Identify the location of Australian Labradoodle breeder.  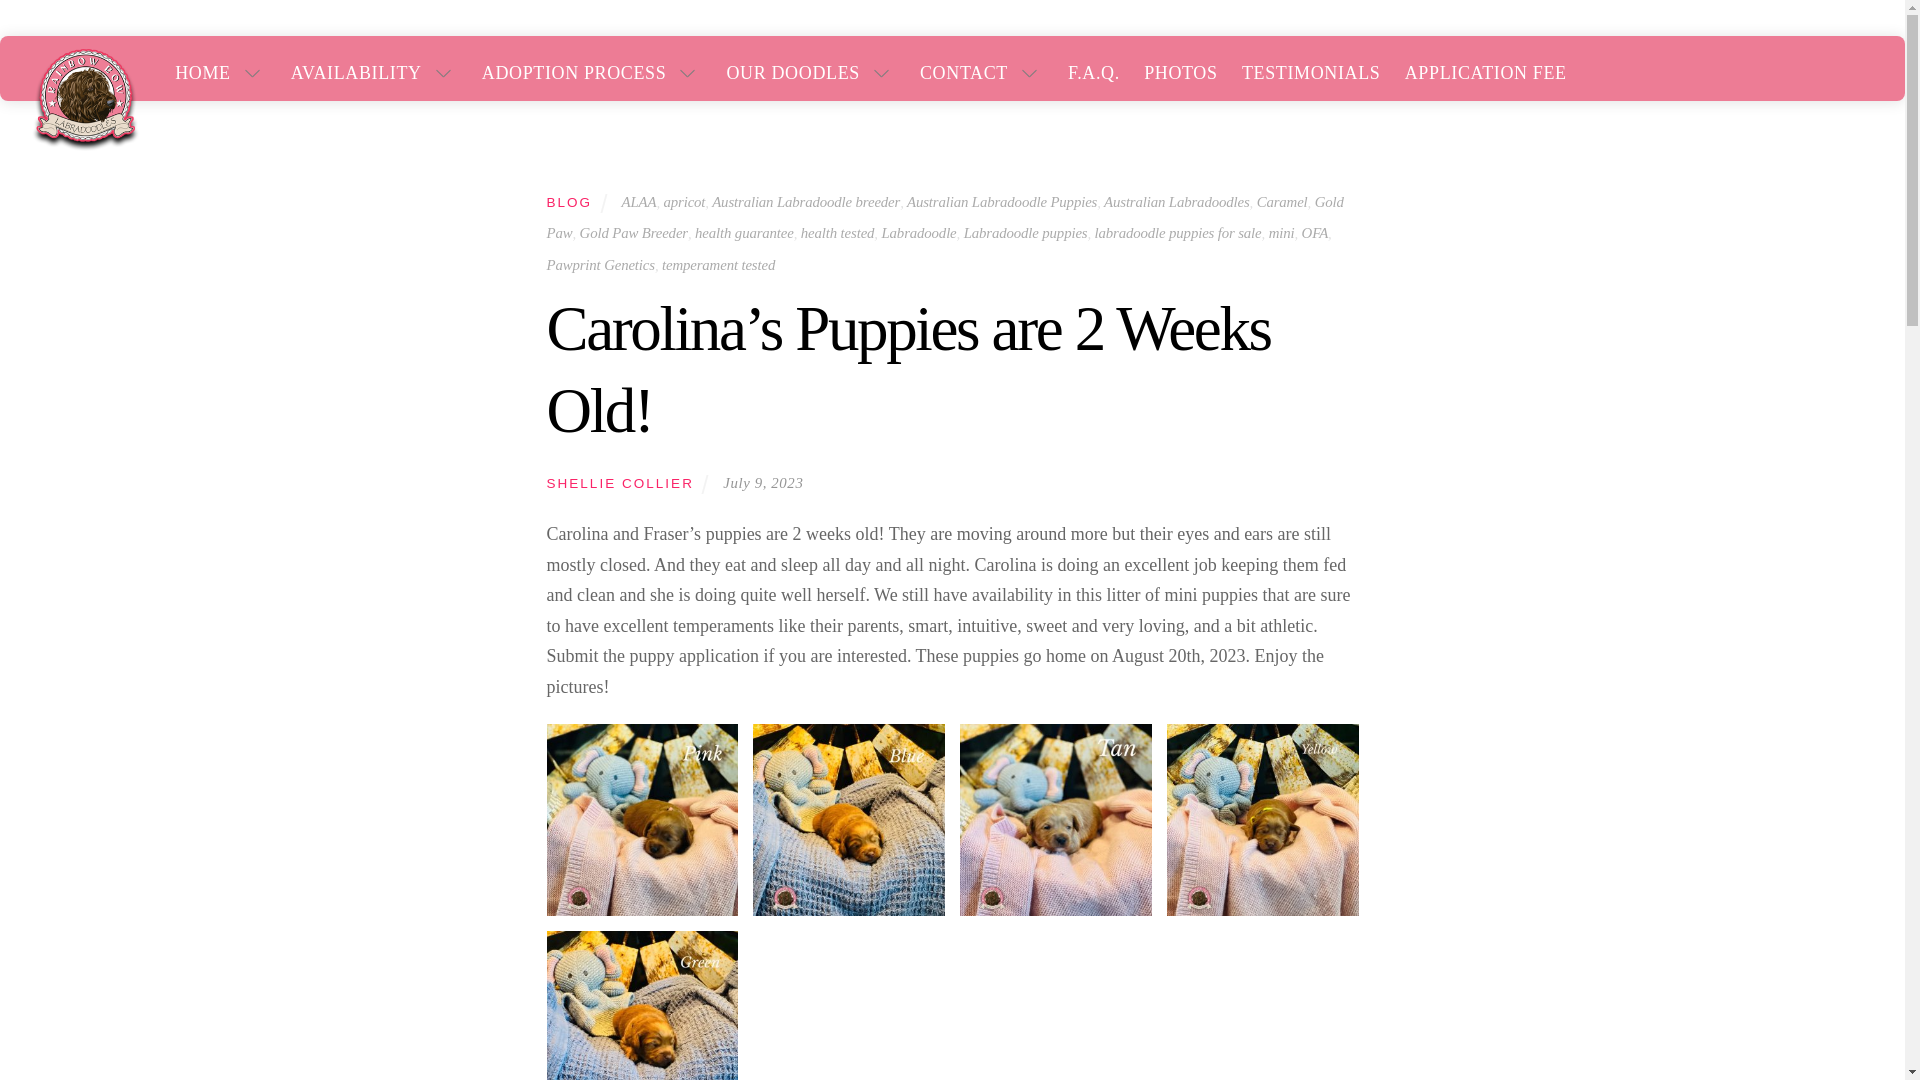
(806, 202).